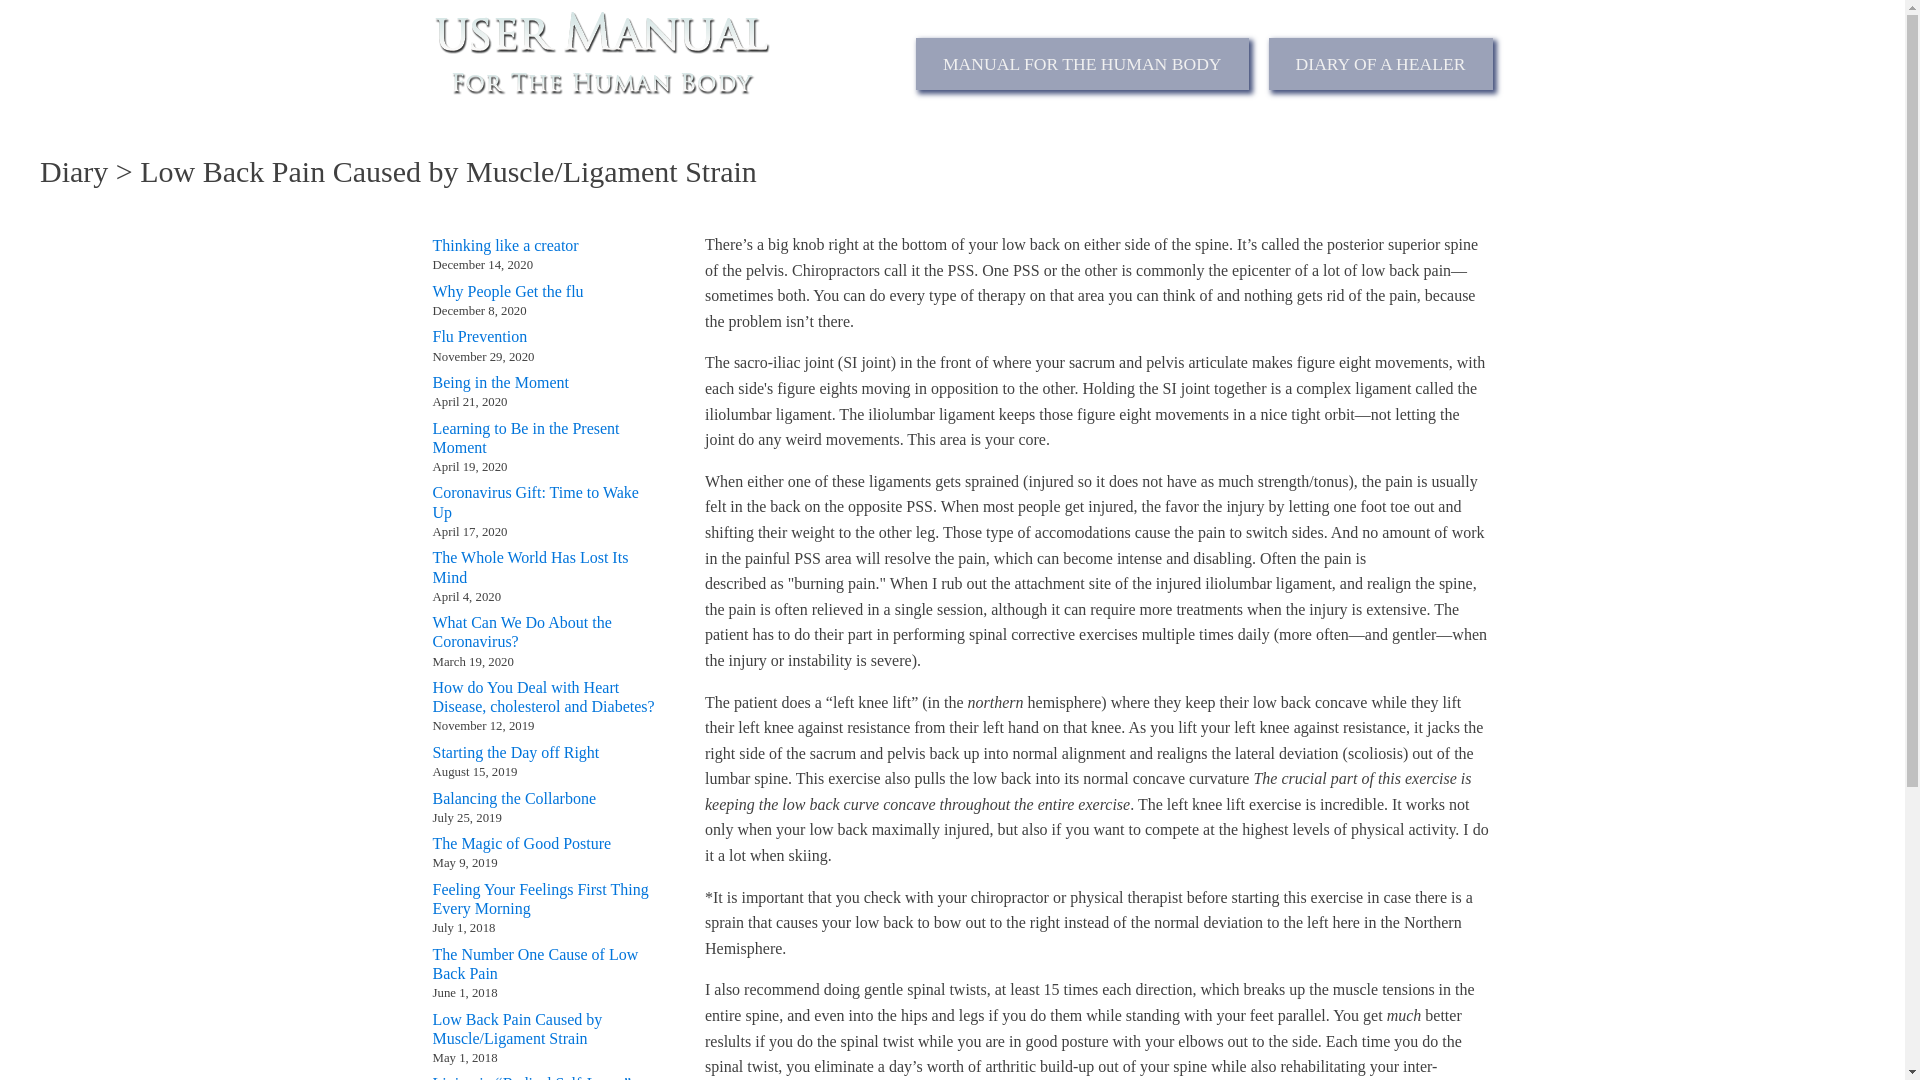 Image resolution: width=1920 pixels, height=1080 pixels. Describe the element at coordinates (543, 438) in the screenshot. I see `Learning to Be in the Present Moment` at that location.